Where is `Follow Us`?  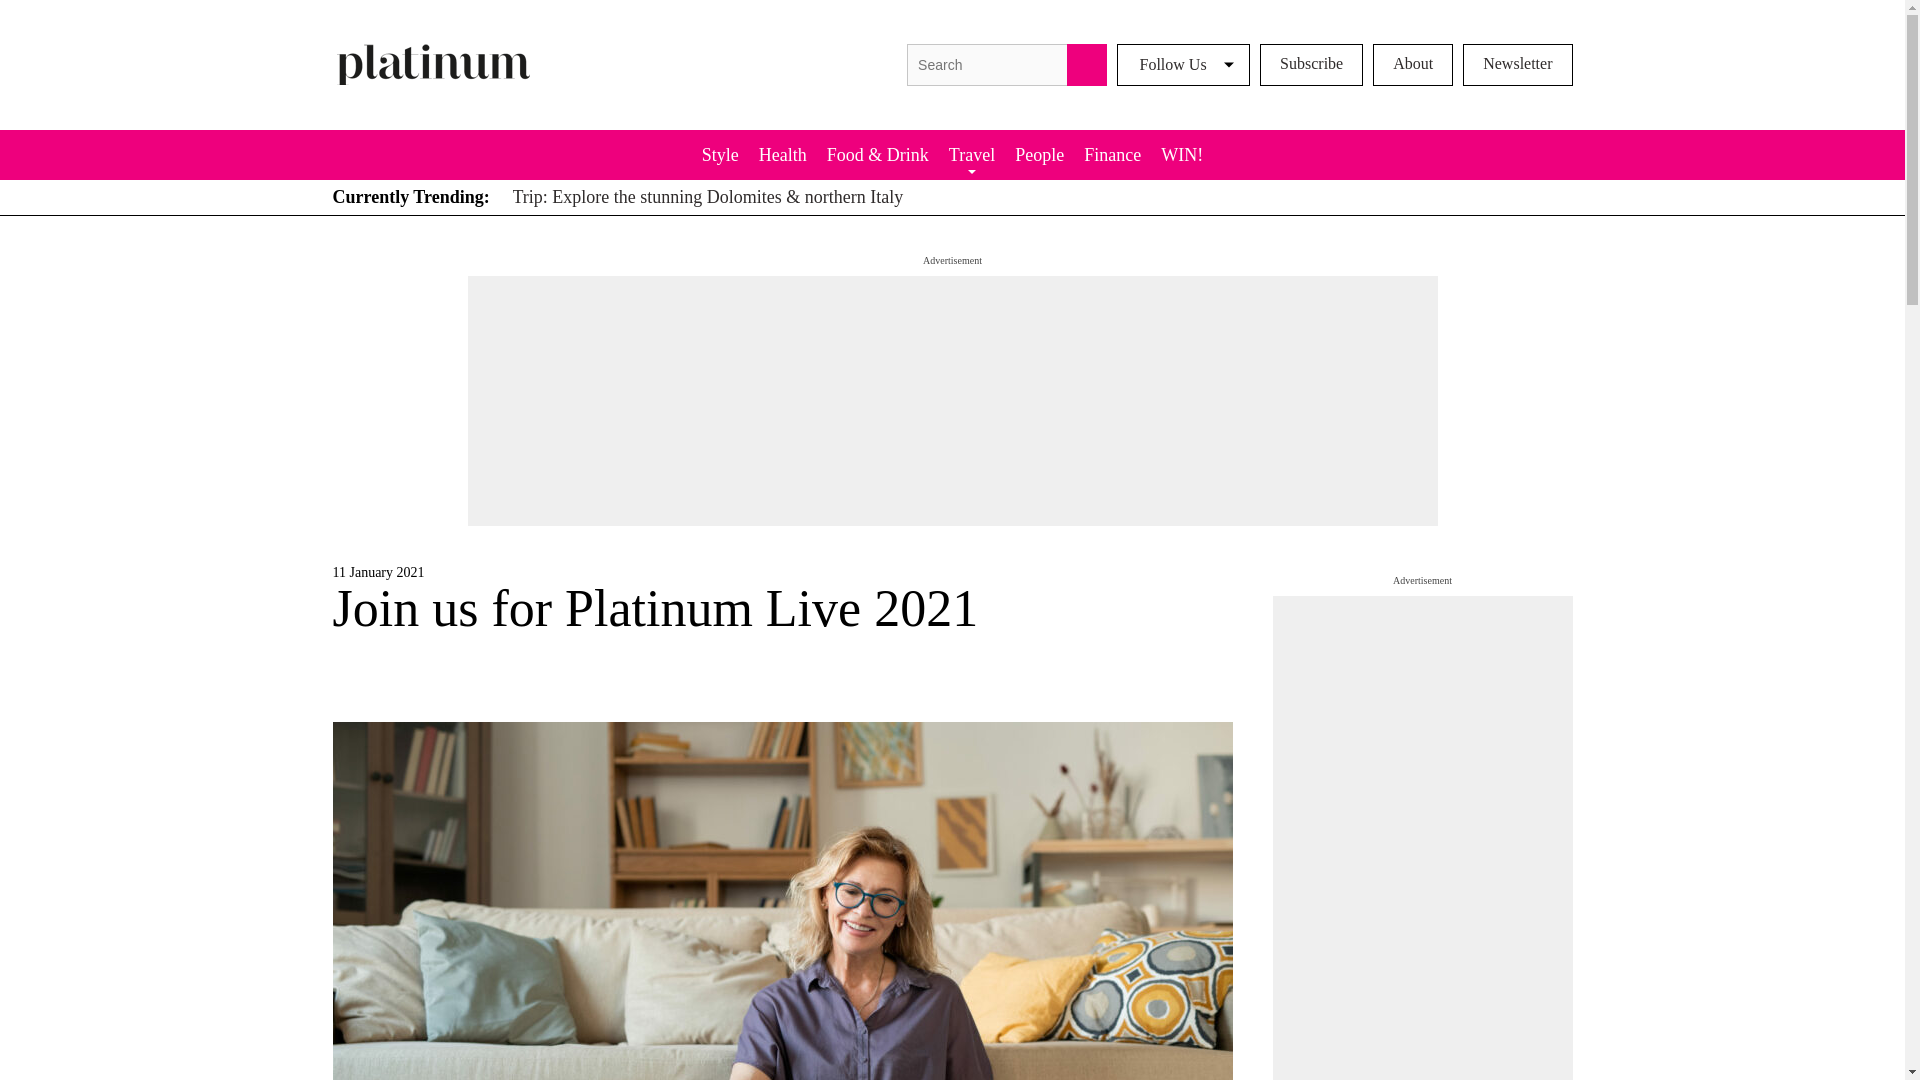 Follow Us is located at coordinates (1183, 65).